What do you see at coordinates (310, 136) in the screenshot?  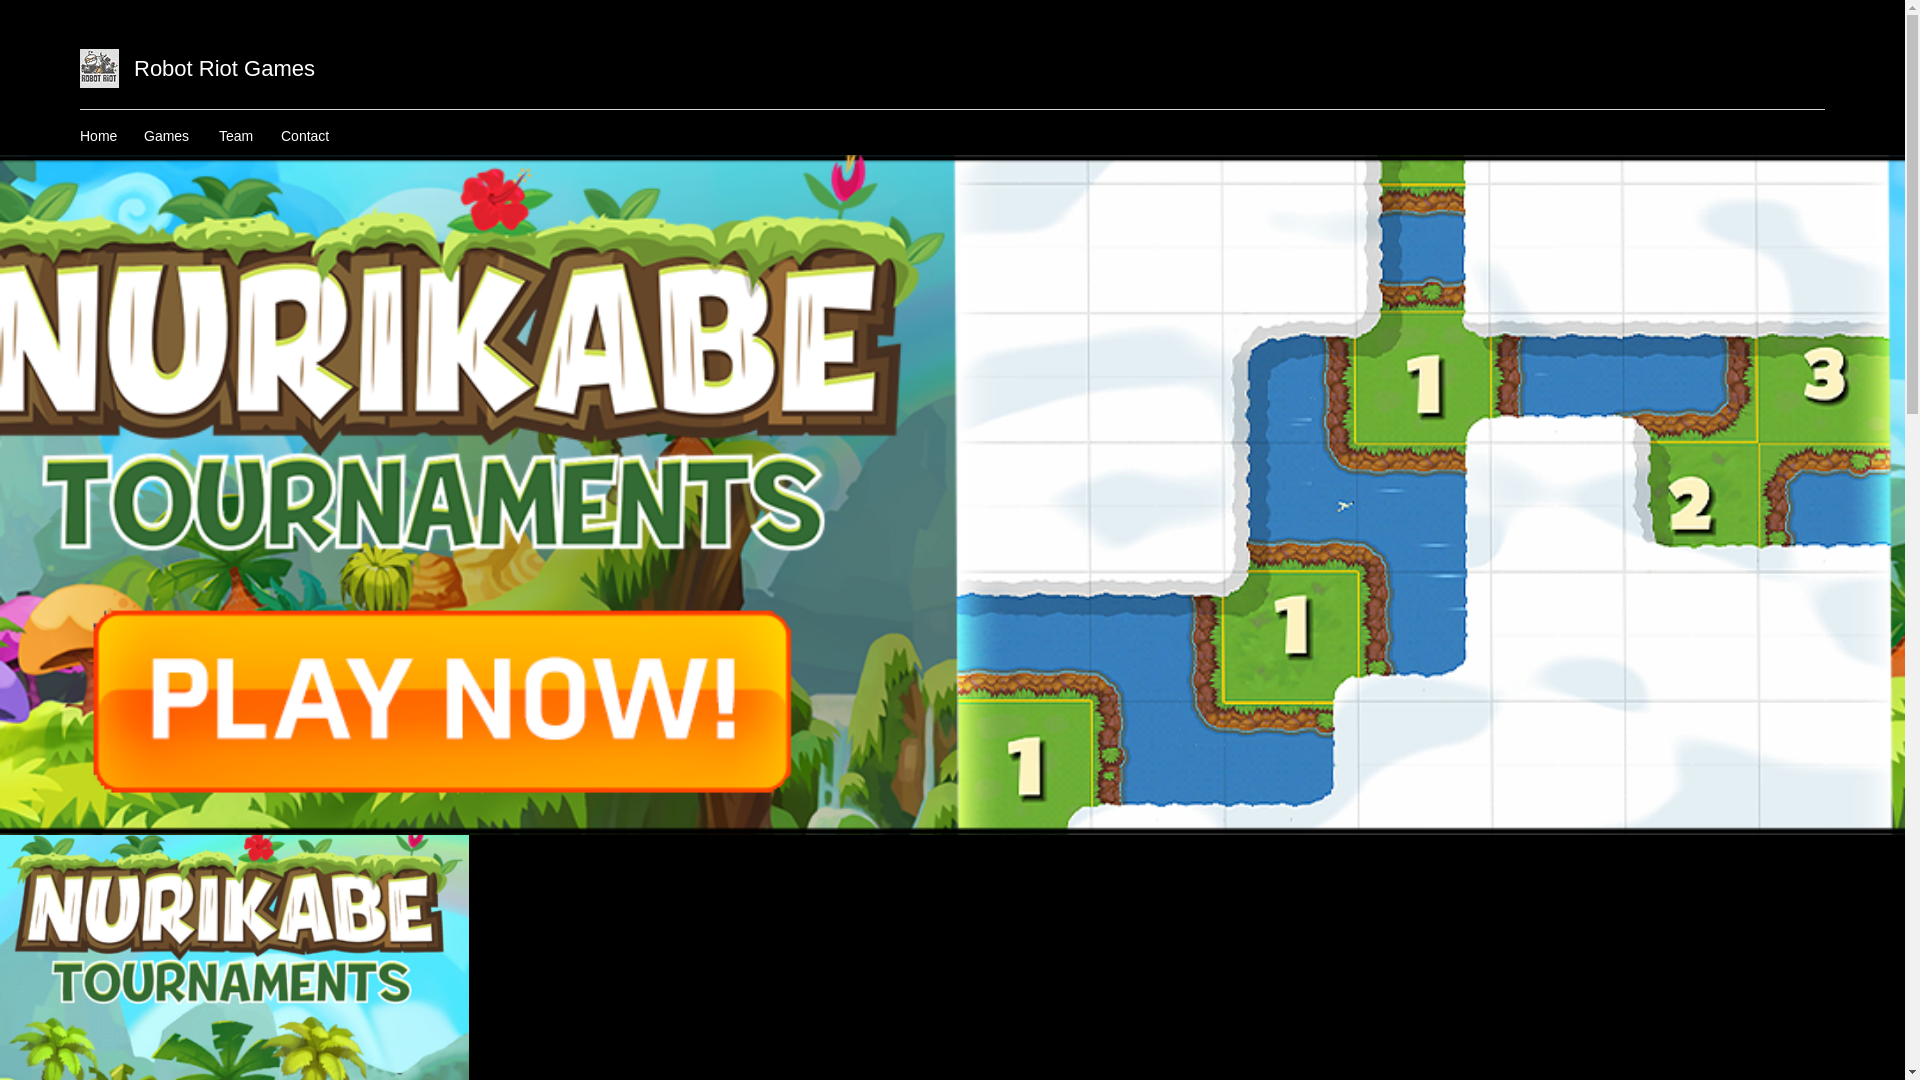 I see `Contact` at bounding box center [310, 136].